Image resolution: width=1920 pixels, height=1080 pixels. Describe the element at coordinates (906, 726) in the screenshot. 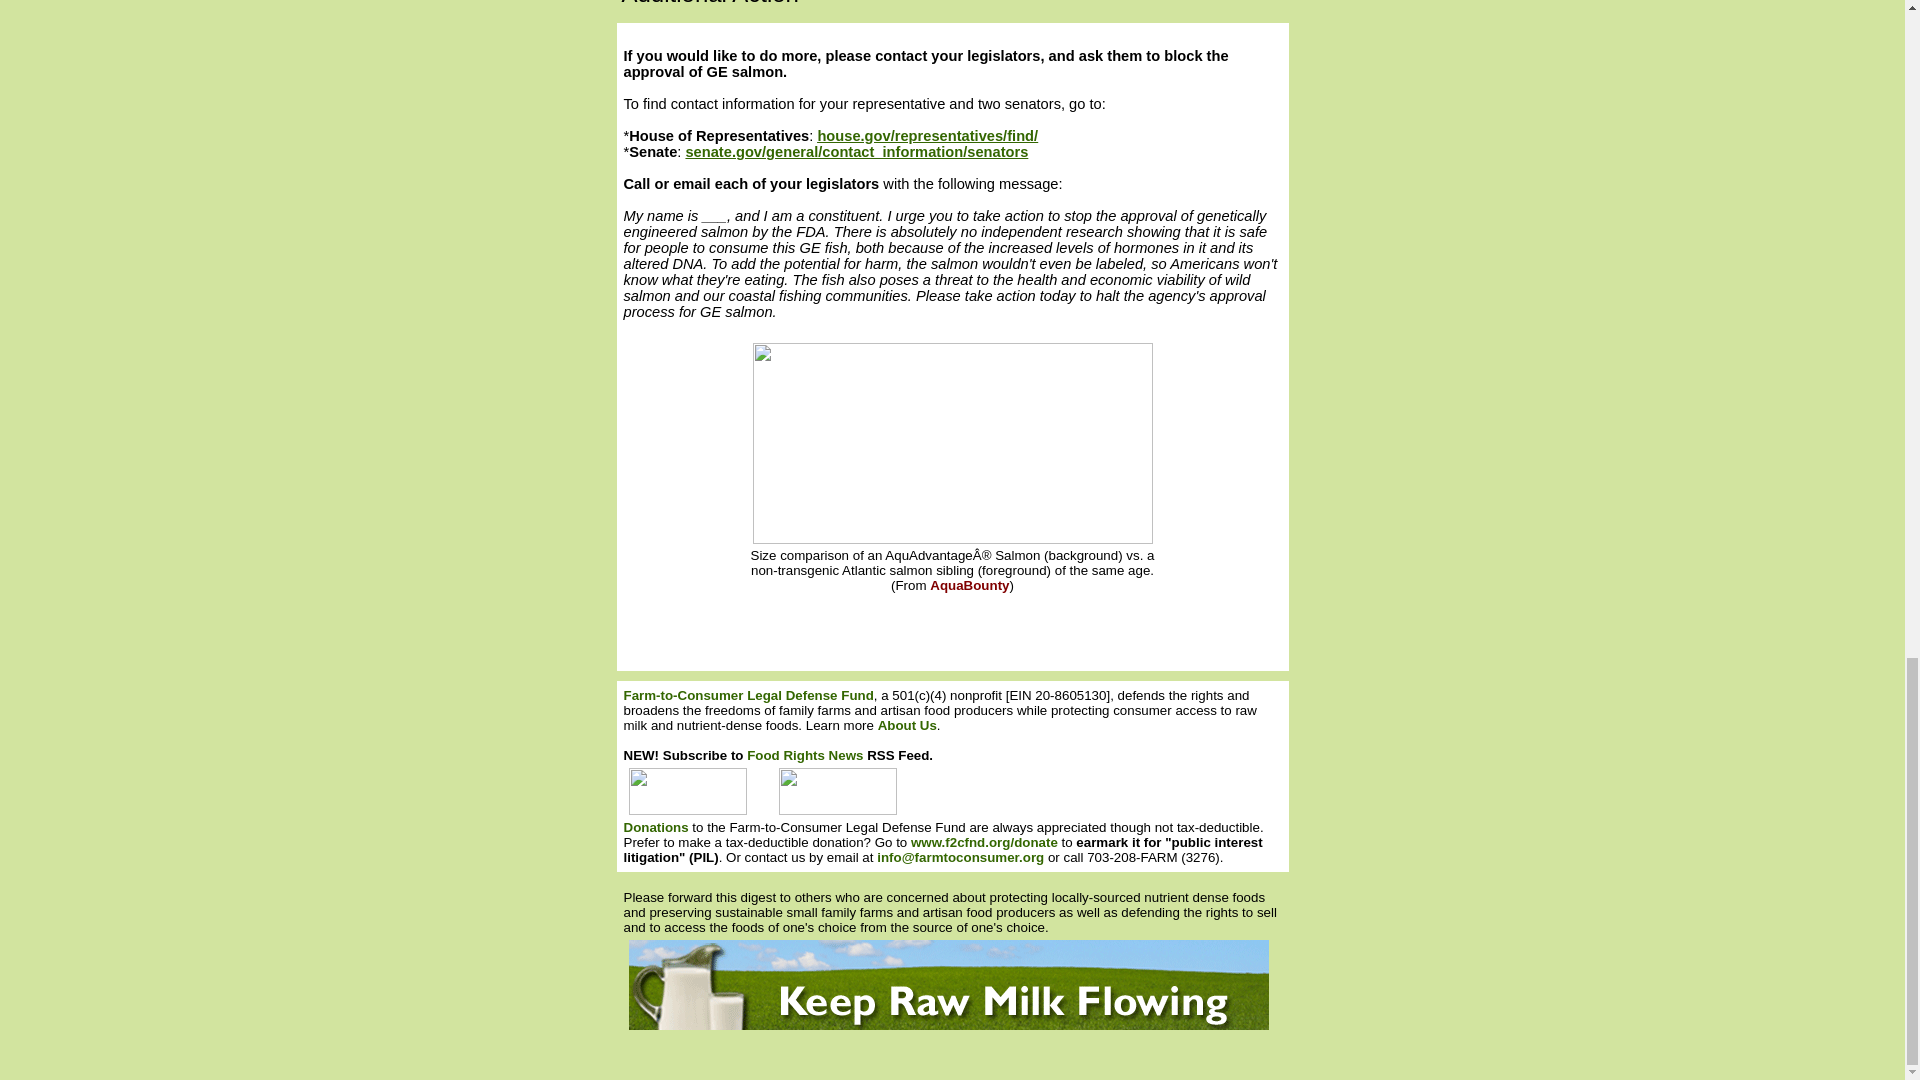

I see `About Us` at that location.